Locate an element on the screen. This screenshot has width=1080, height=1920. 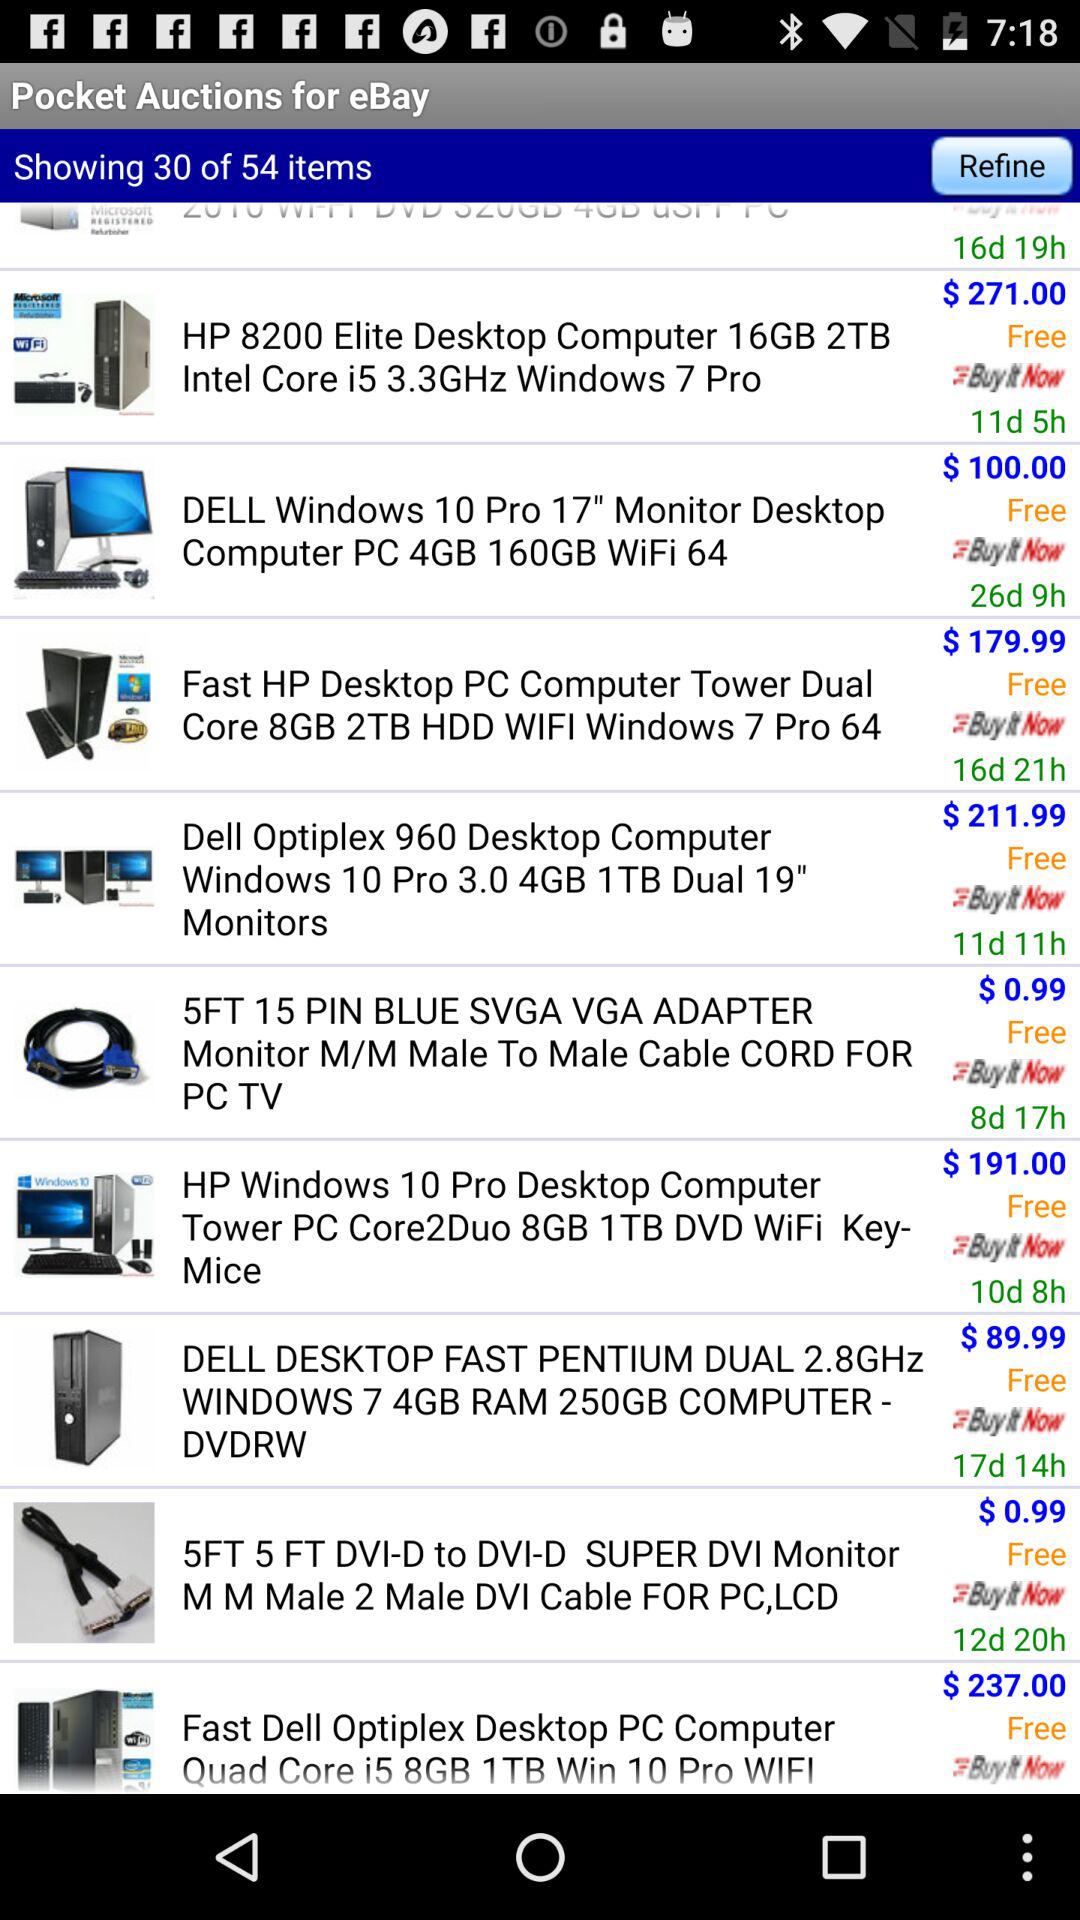
launch hp 8200 elite is located at coordinates (555, 355).